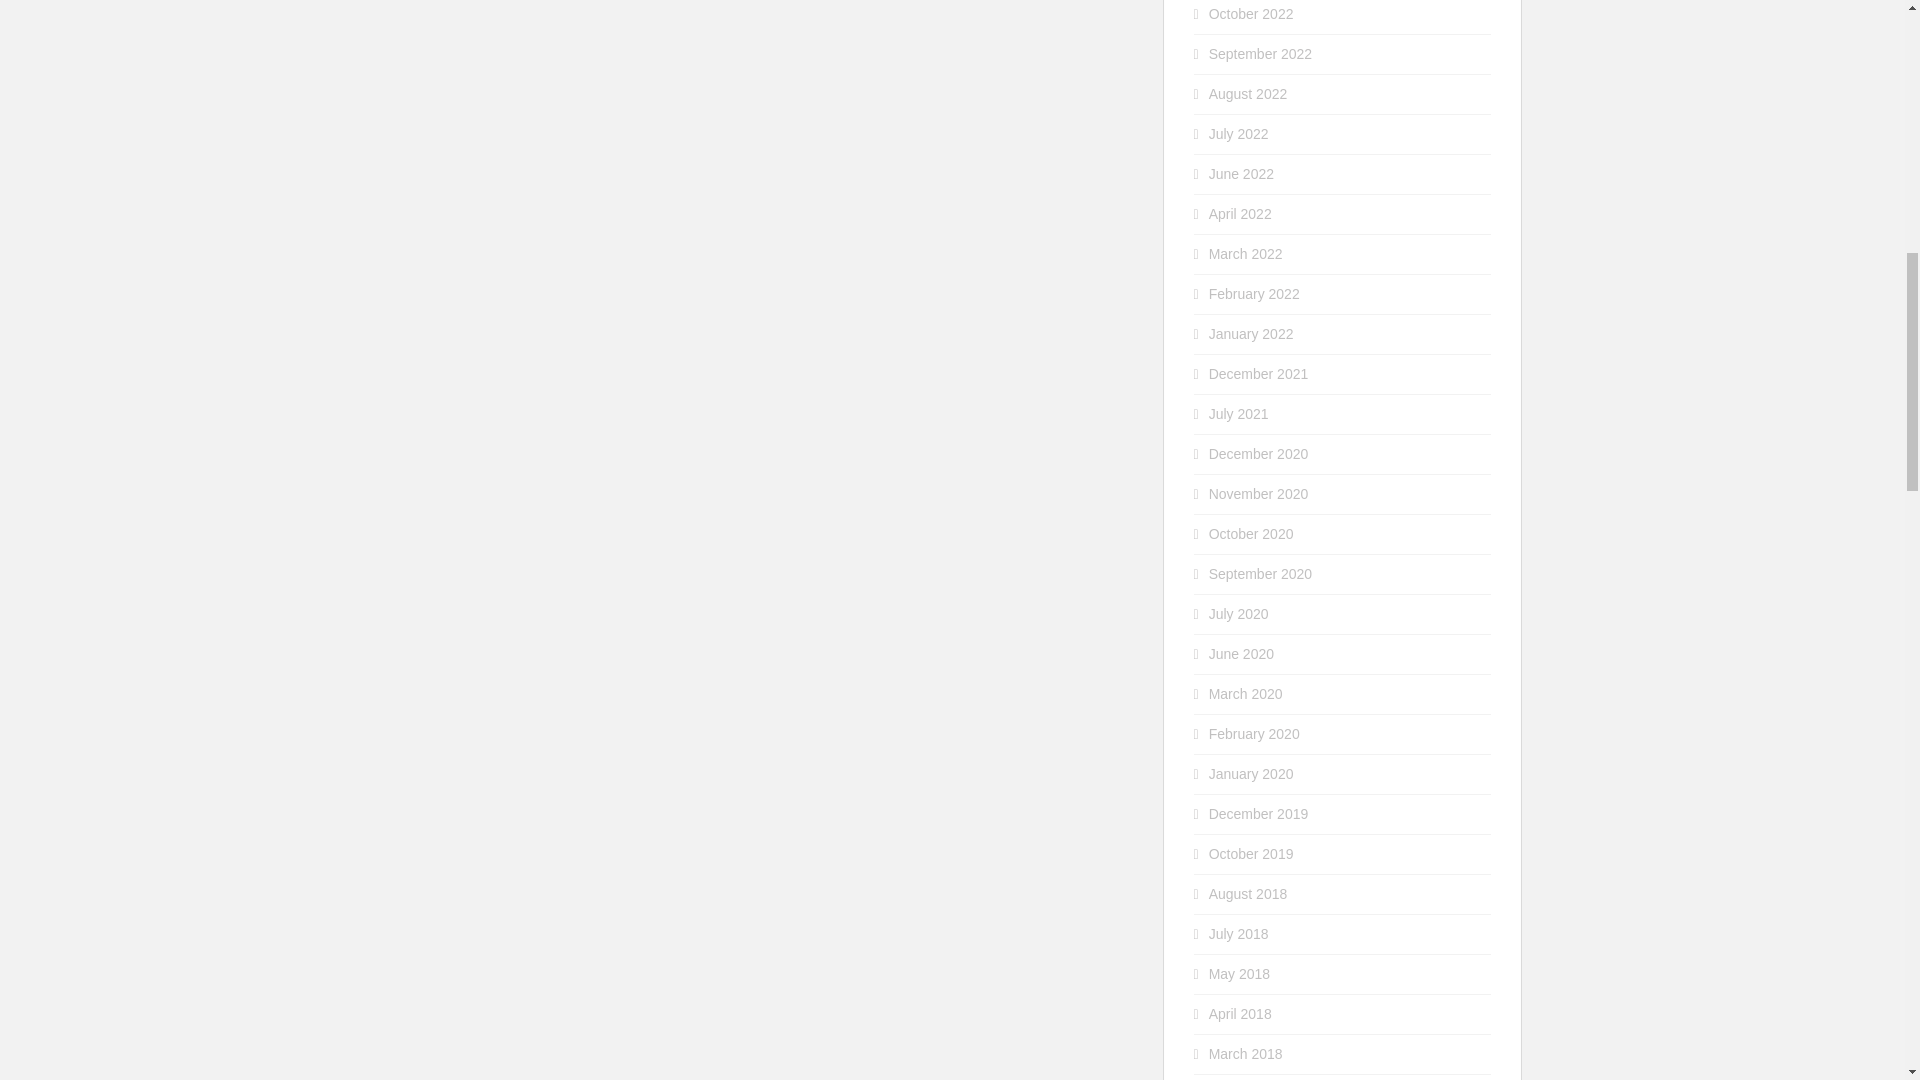  Describe the element at coordinates (1239, 414) in the screenshot. I see `July 2021` at that location.